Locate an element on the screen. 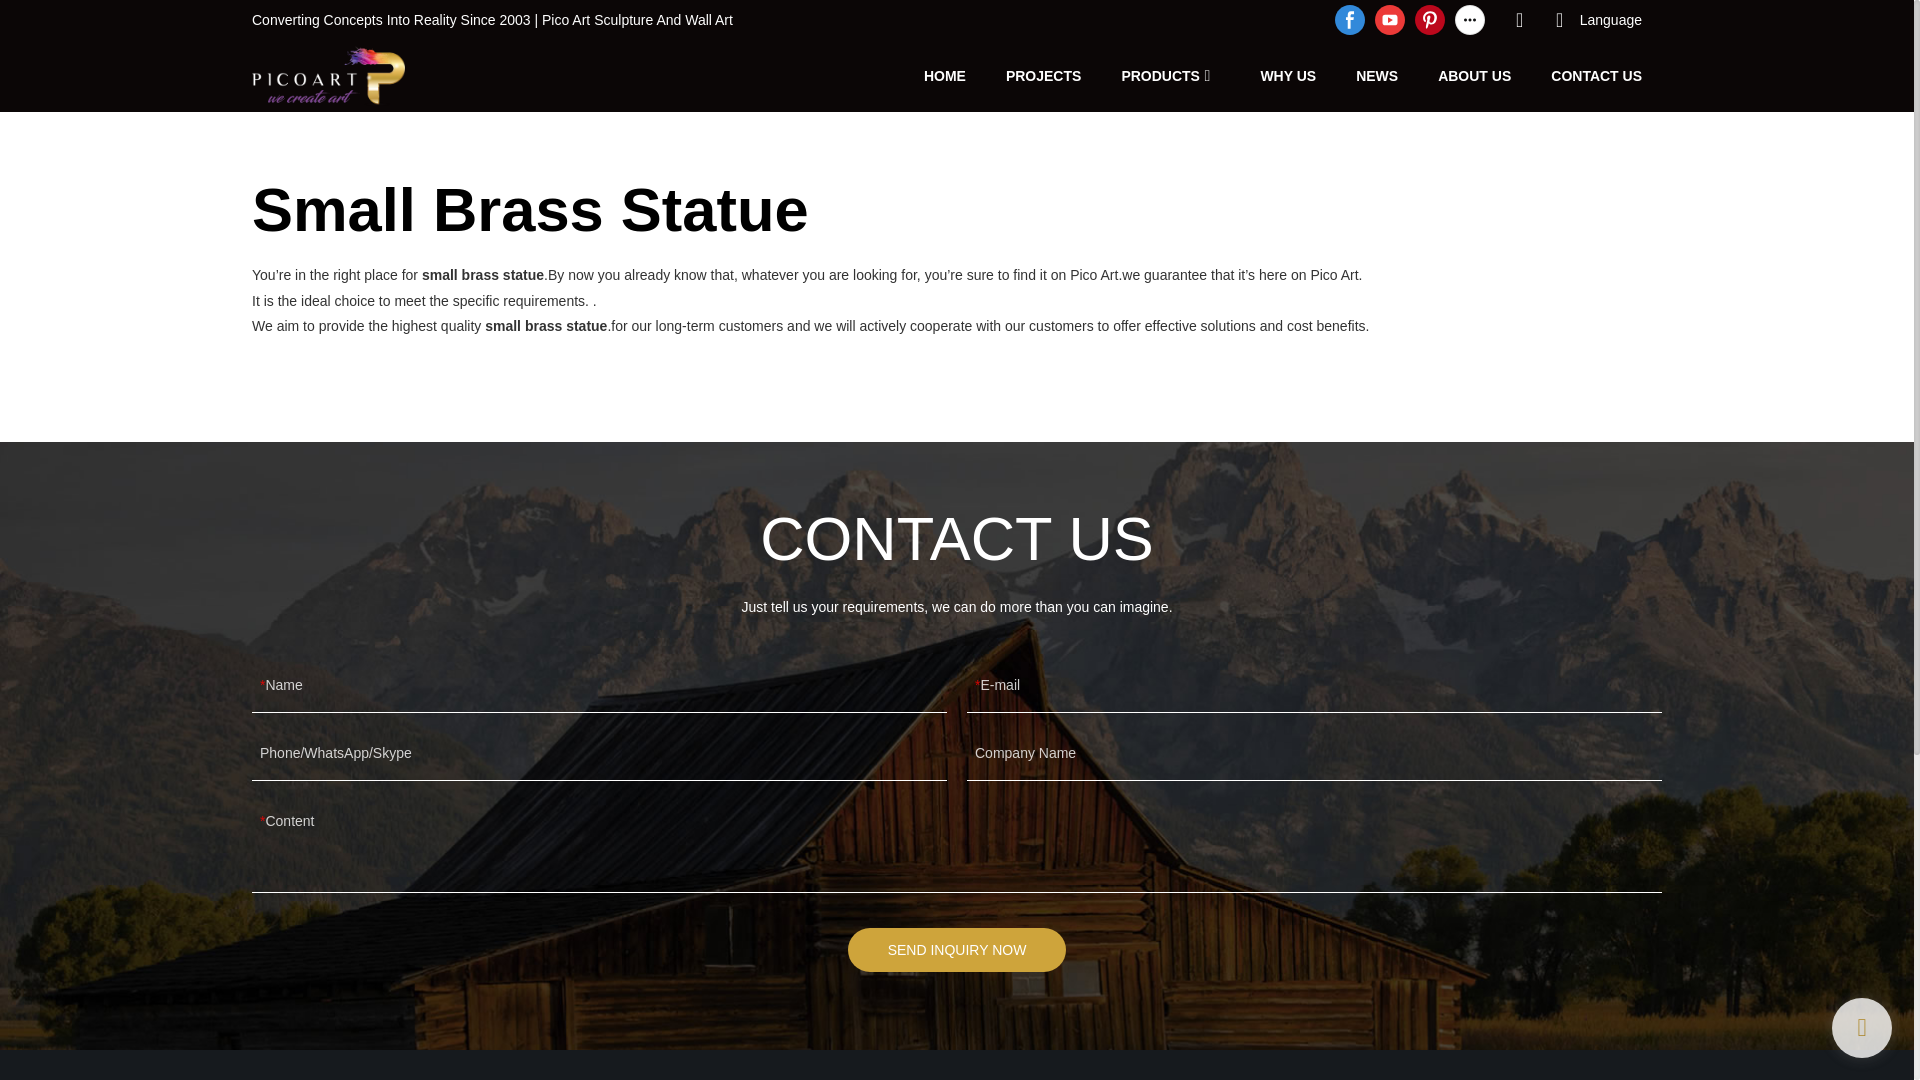 The image size is (1920, 1080). SEND INQUIRY NOW is located at coordinates (958, 950).